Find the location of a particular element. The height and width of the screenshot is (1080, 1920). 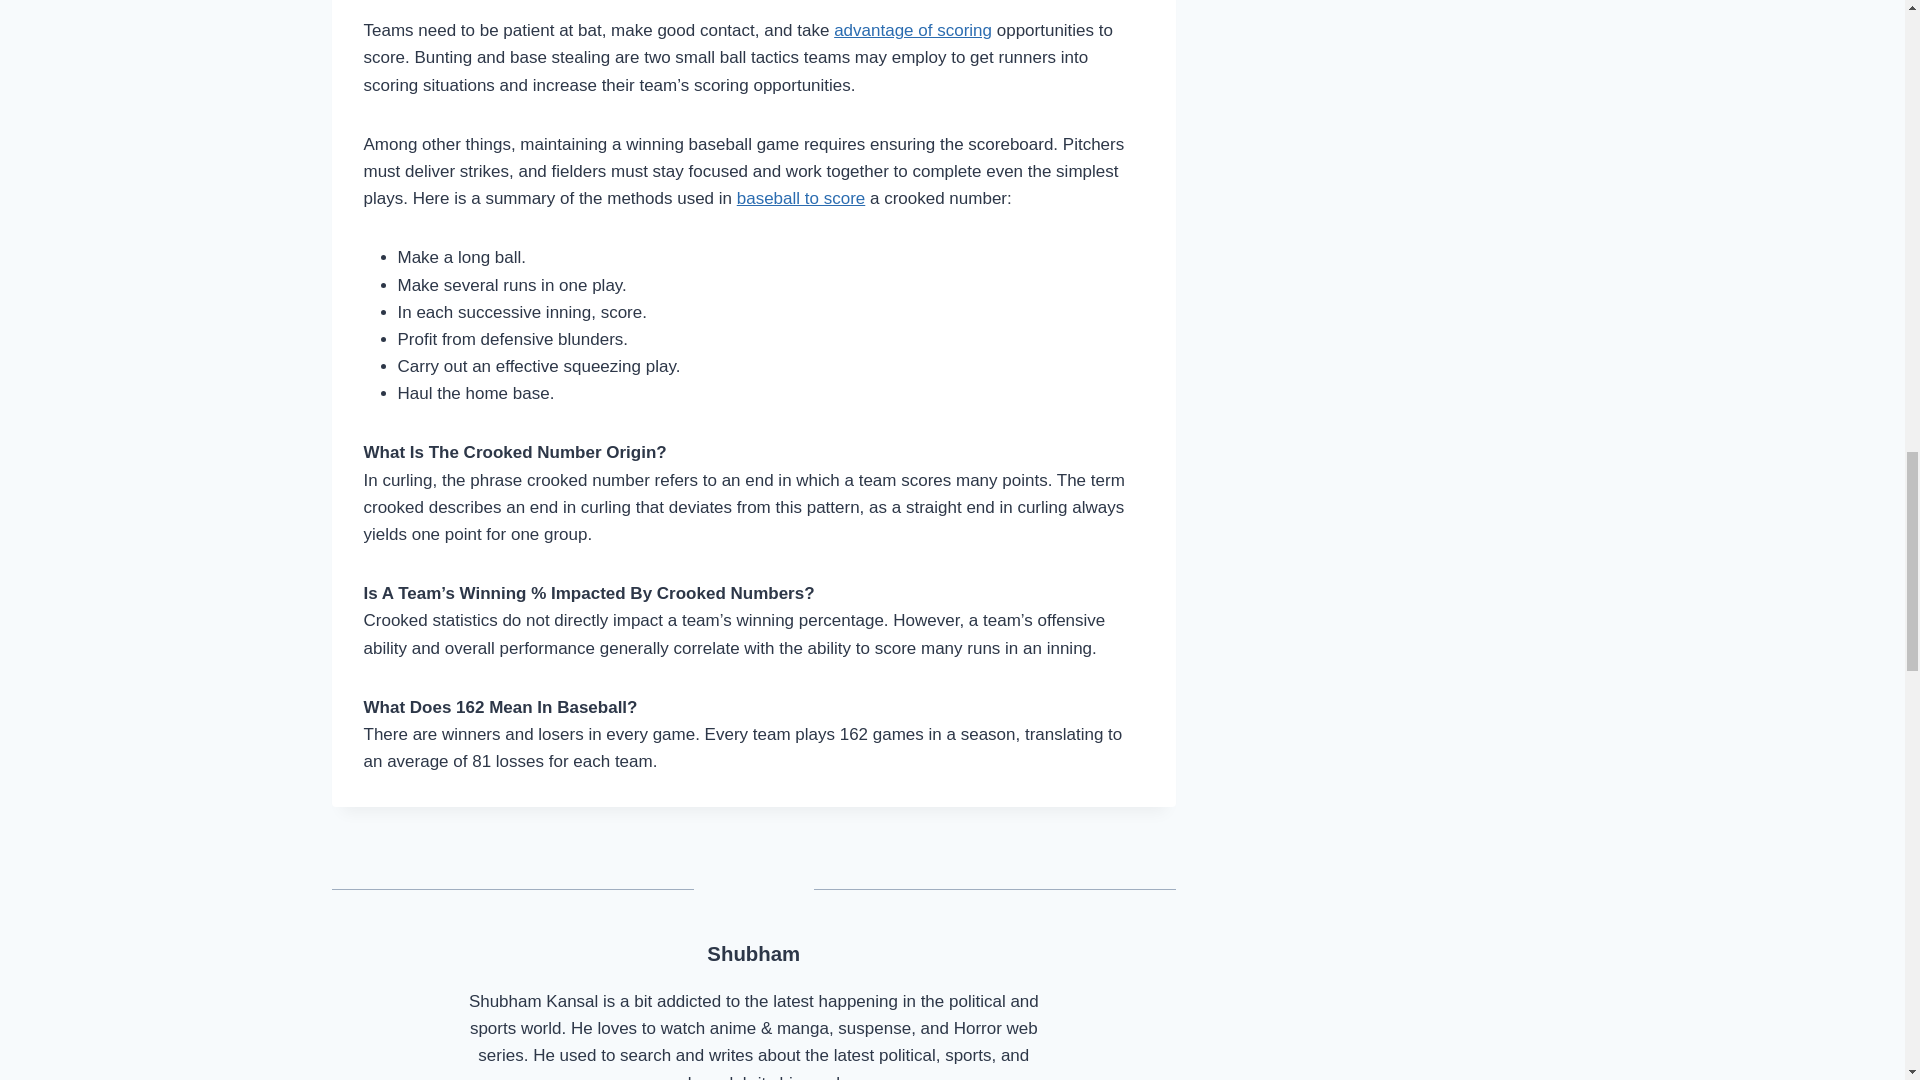

Posts by Shubham is located at coordinates (753, 954).